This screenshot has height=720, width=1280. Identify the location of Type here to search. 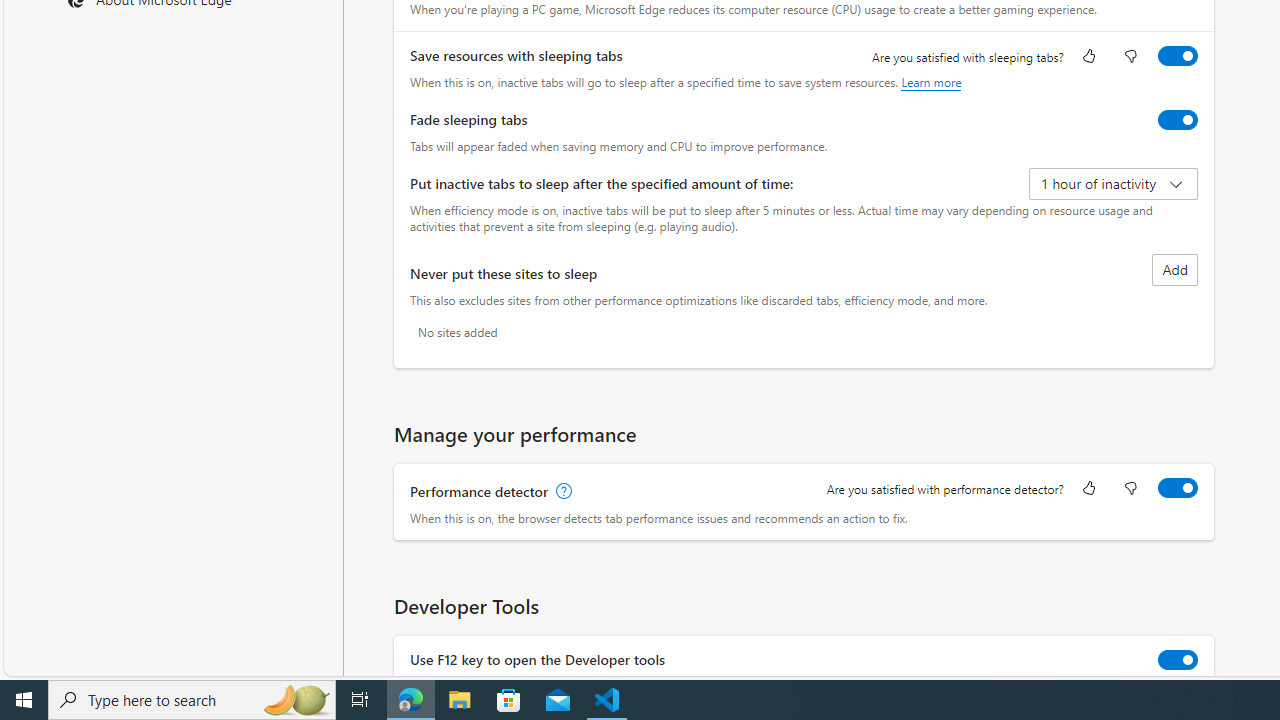
(192, 700).